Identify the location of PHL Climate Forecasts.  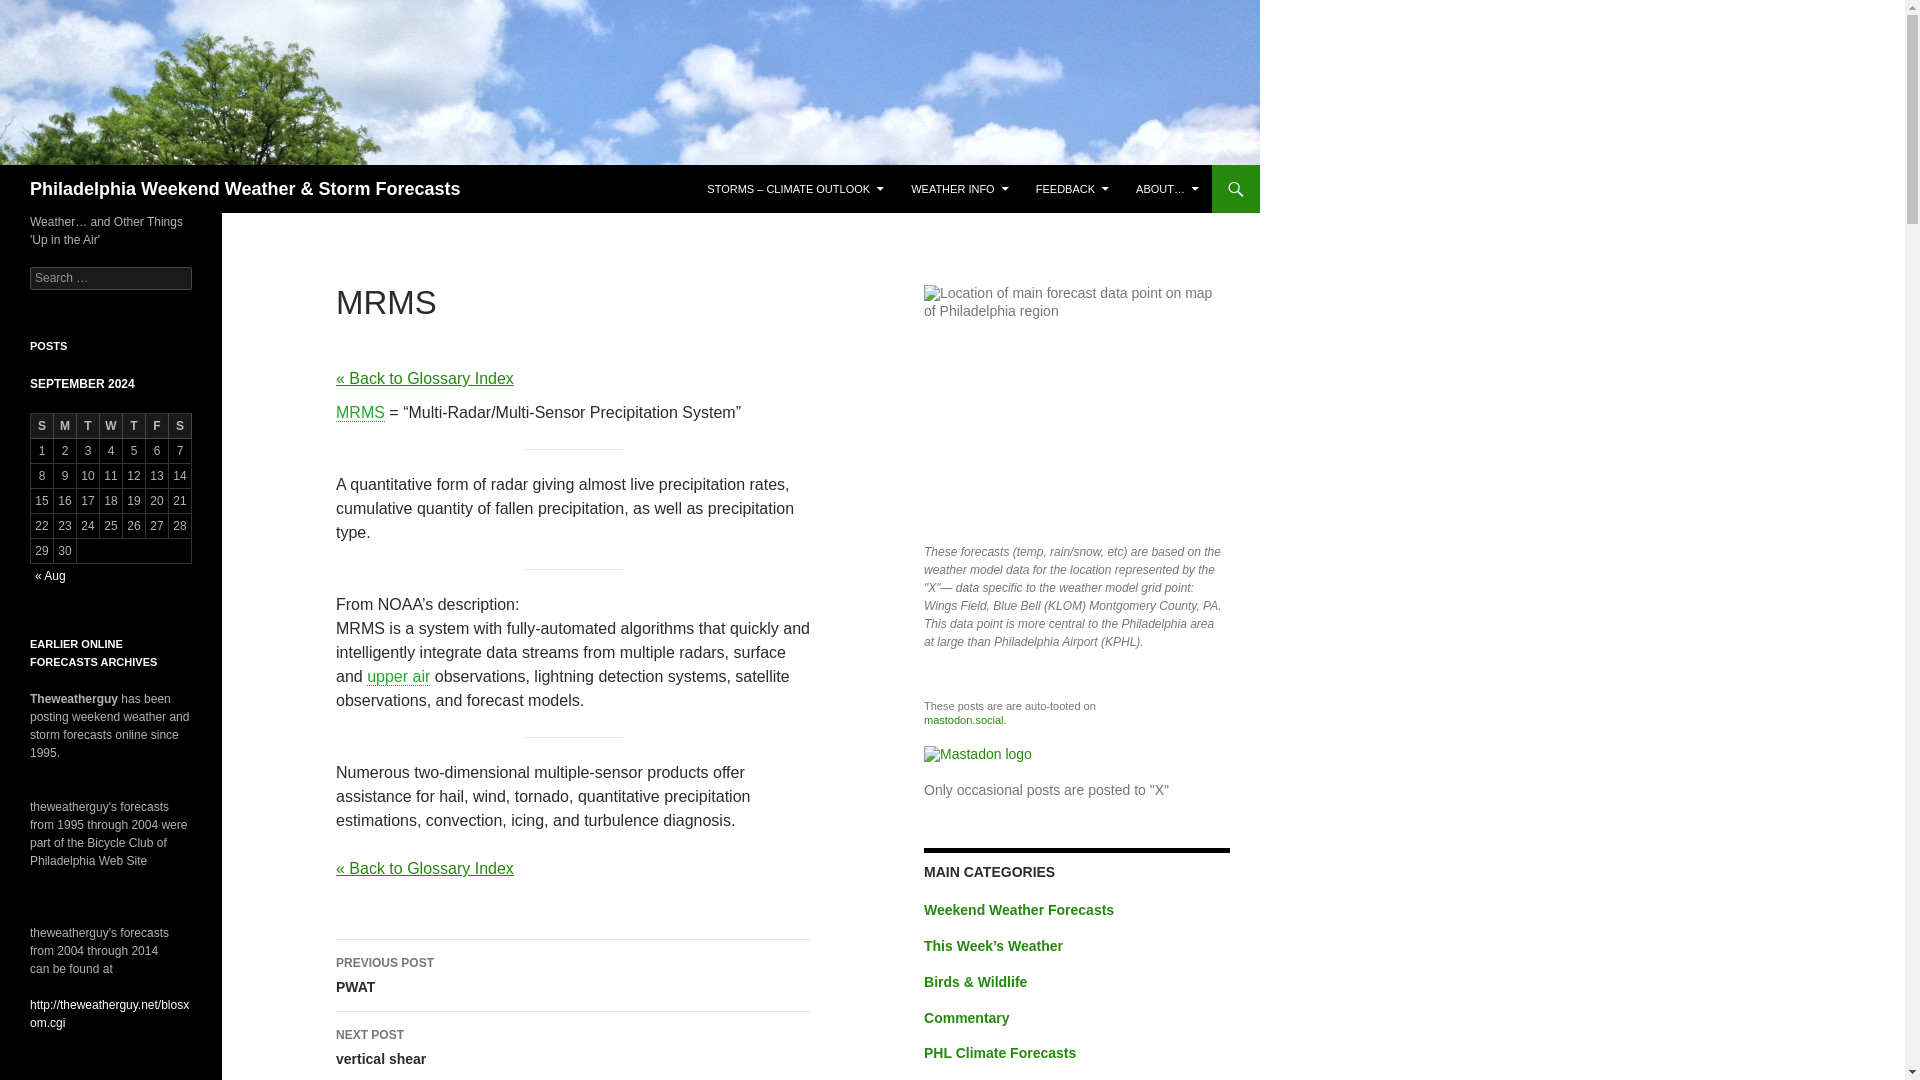
(999, 1052).